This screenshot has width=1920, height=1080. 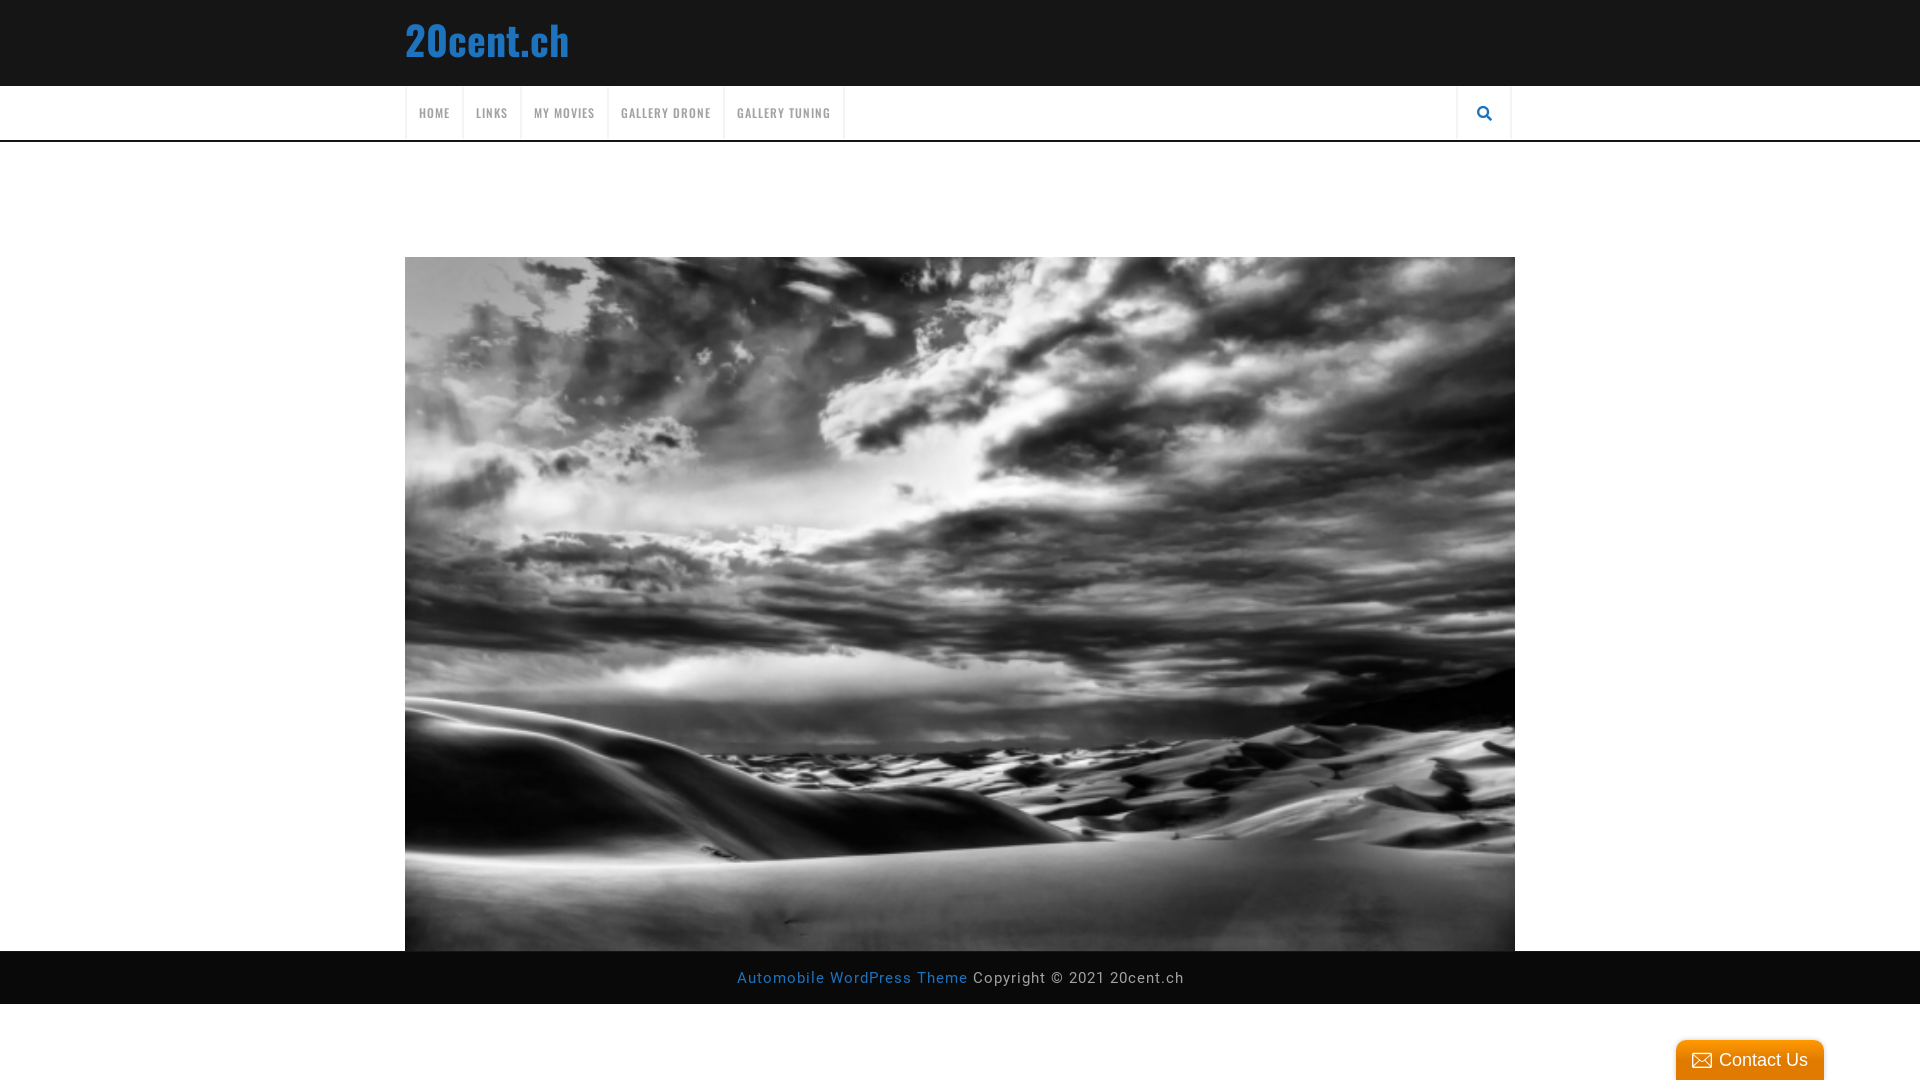 I want to click on GALLERY DRONE, so click(x=666, y=113).